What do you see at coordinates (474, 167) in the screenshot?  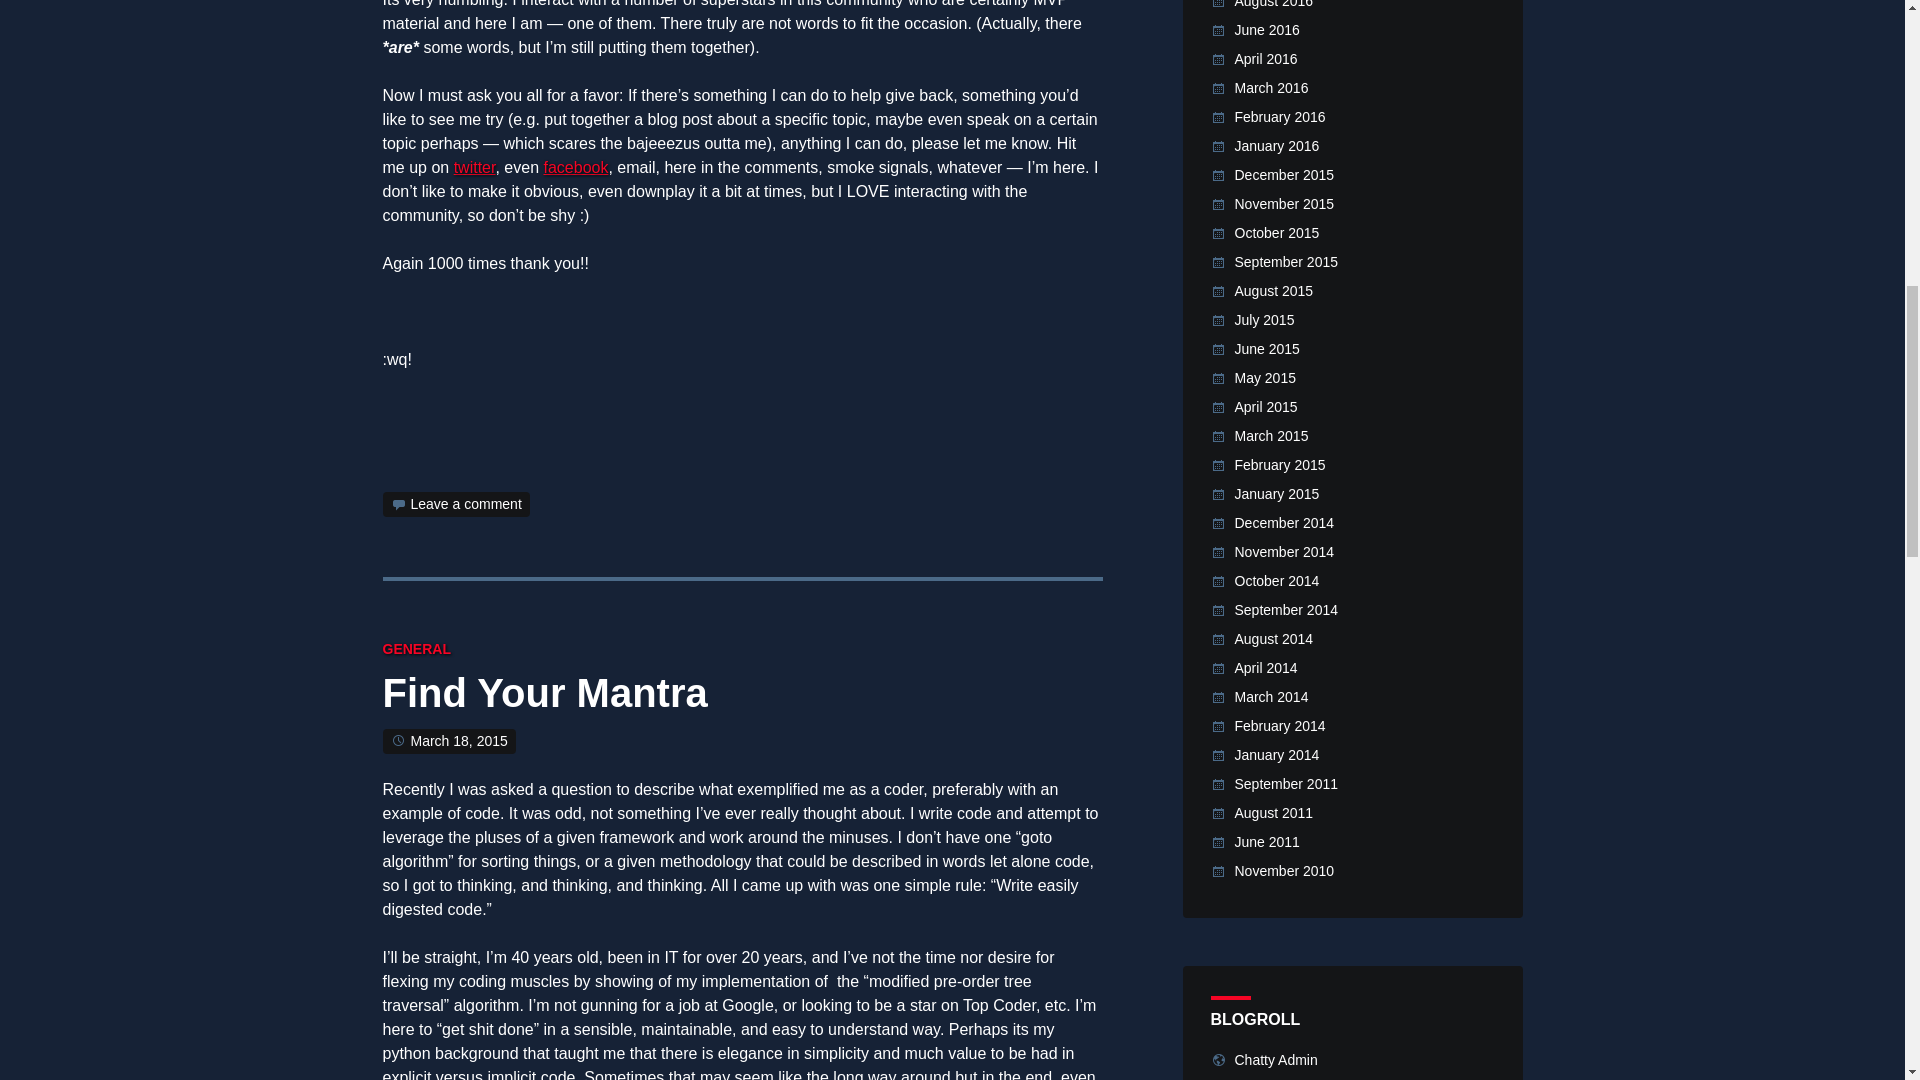 I see `twitter` at bounding box center [474, 167].